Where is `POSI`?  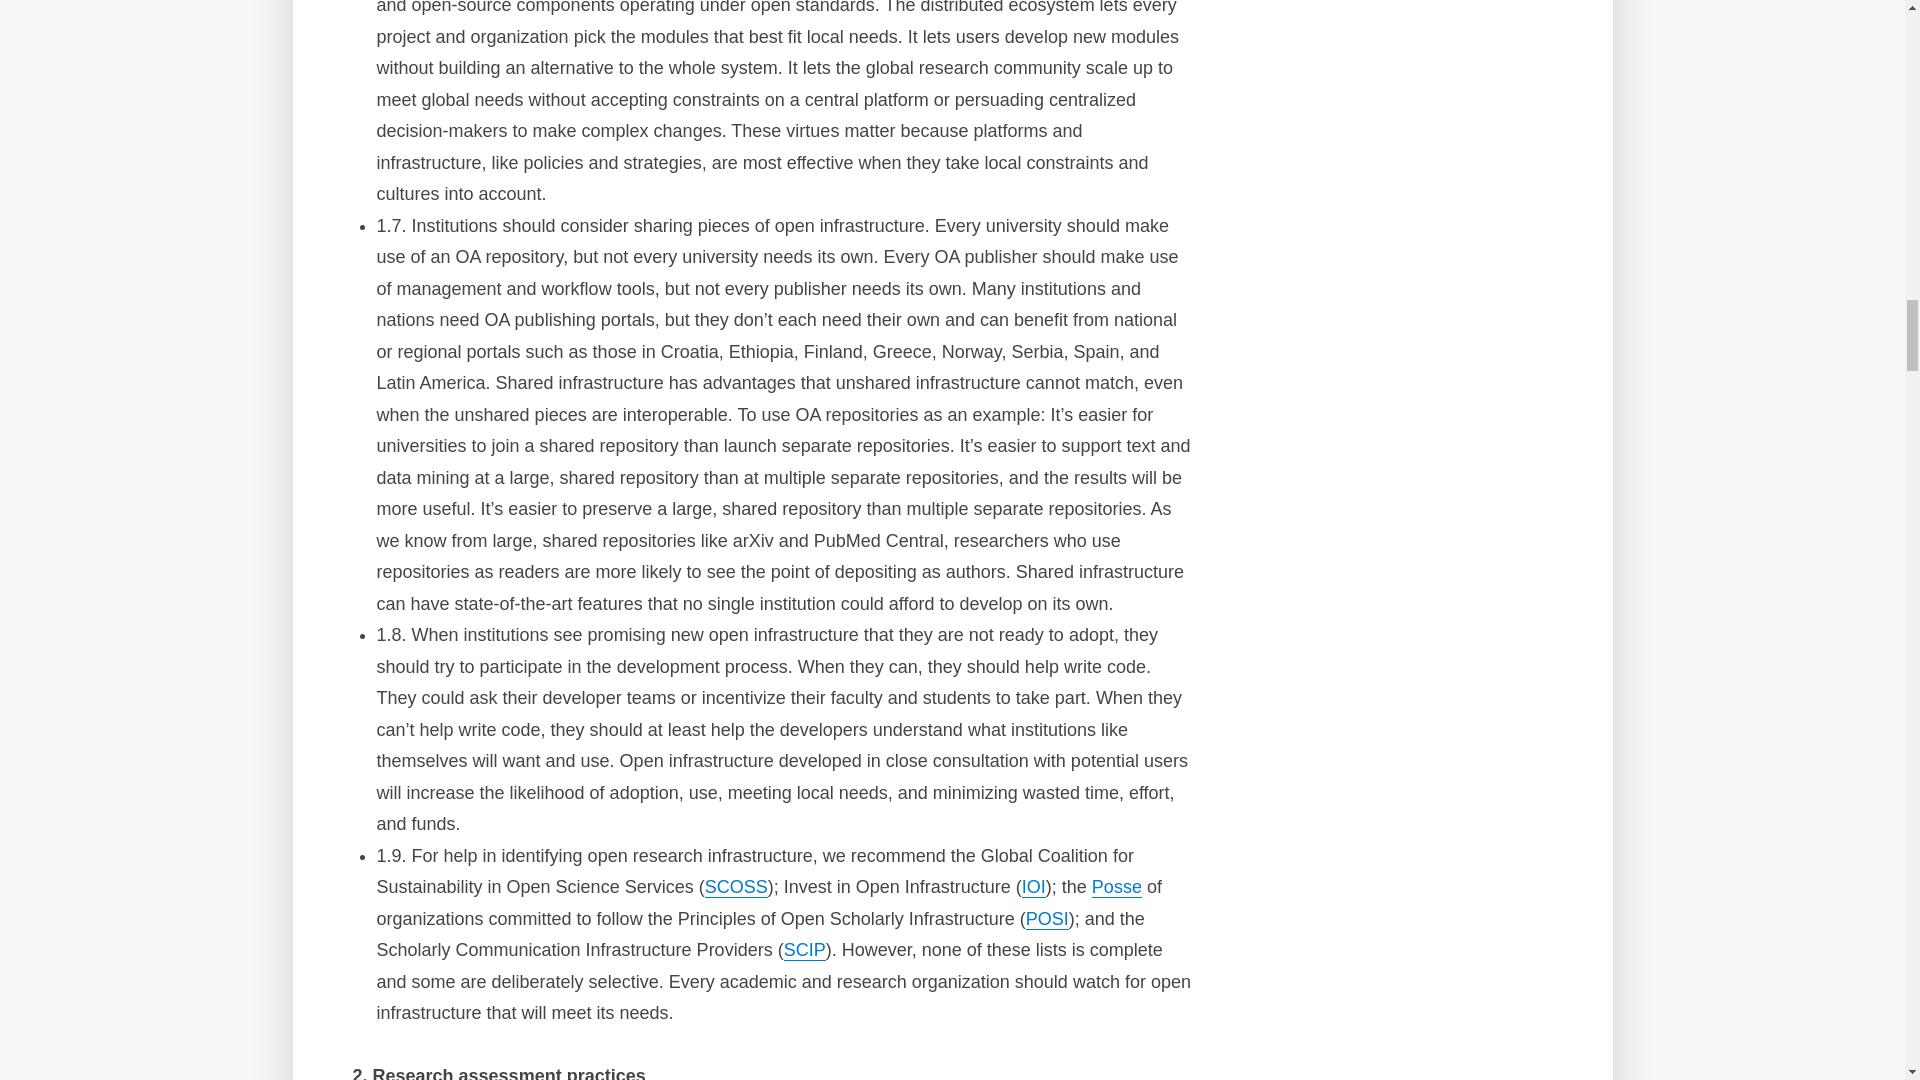 POSI is located at coordinates (1047, 918).